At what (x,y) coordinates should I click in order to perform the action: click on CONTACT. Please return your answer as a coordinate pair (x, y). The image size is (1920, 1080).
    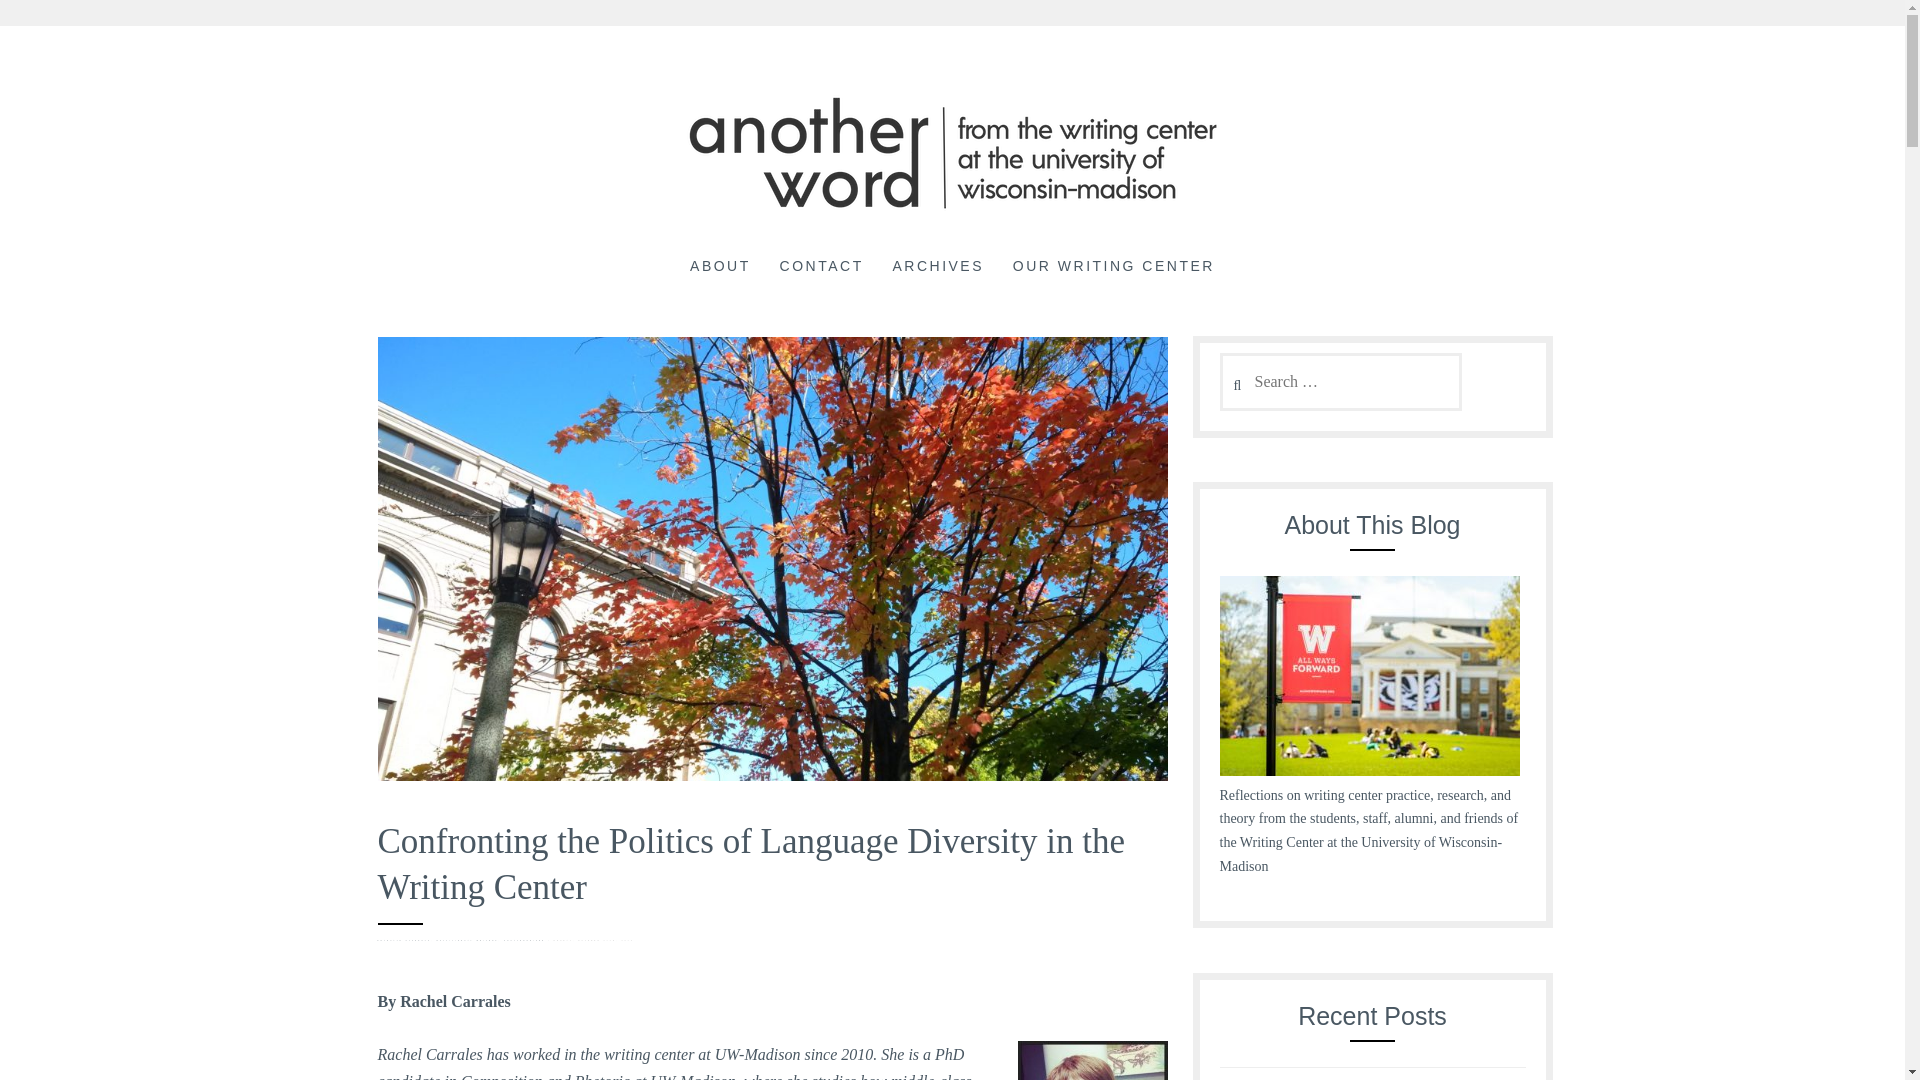
    Looking at the image, I should click on (822, 267).